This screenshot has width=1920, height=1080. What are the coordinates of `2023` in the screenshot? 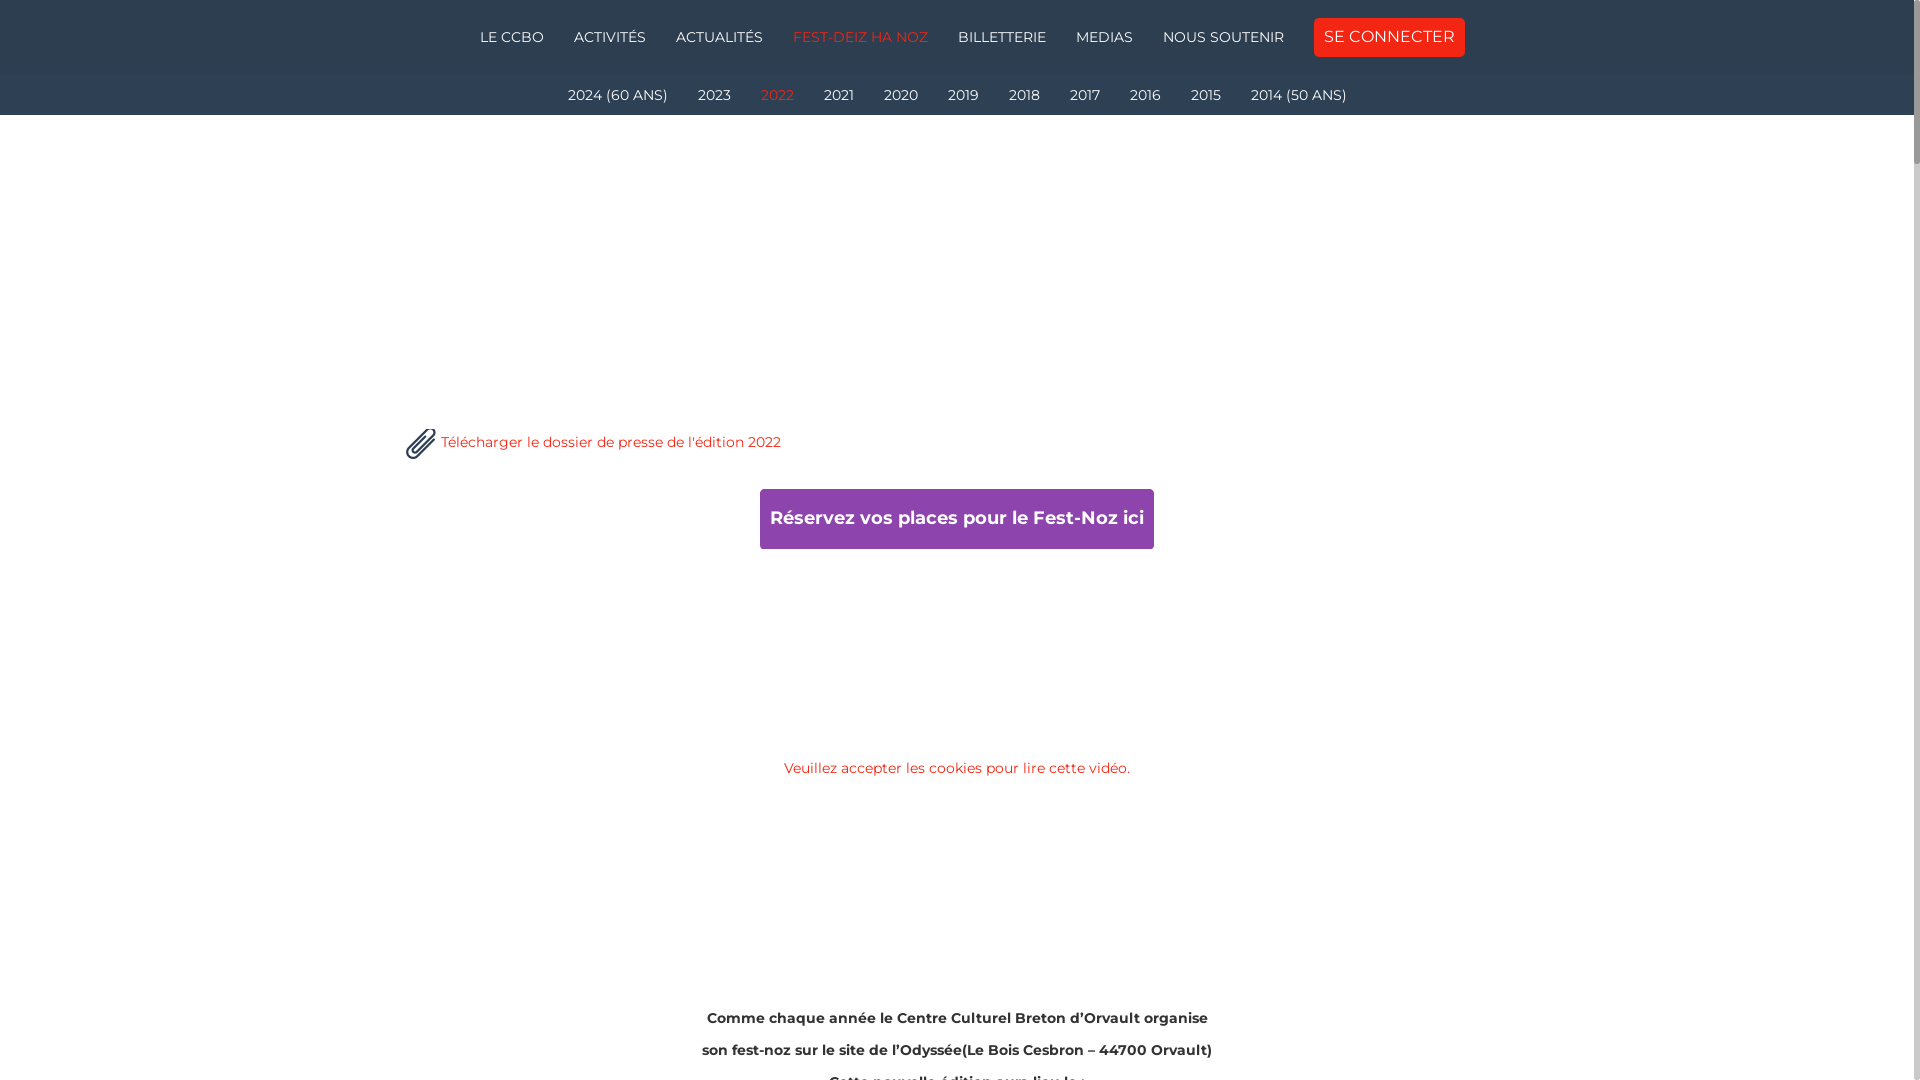 It's located at (714, 95).